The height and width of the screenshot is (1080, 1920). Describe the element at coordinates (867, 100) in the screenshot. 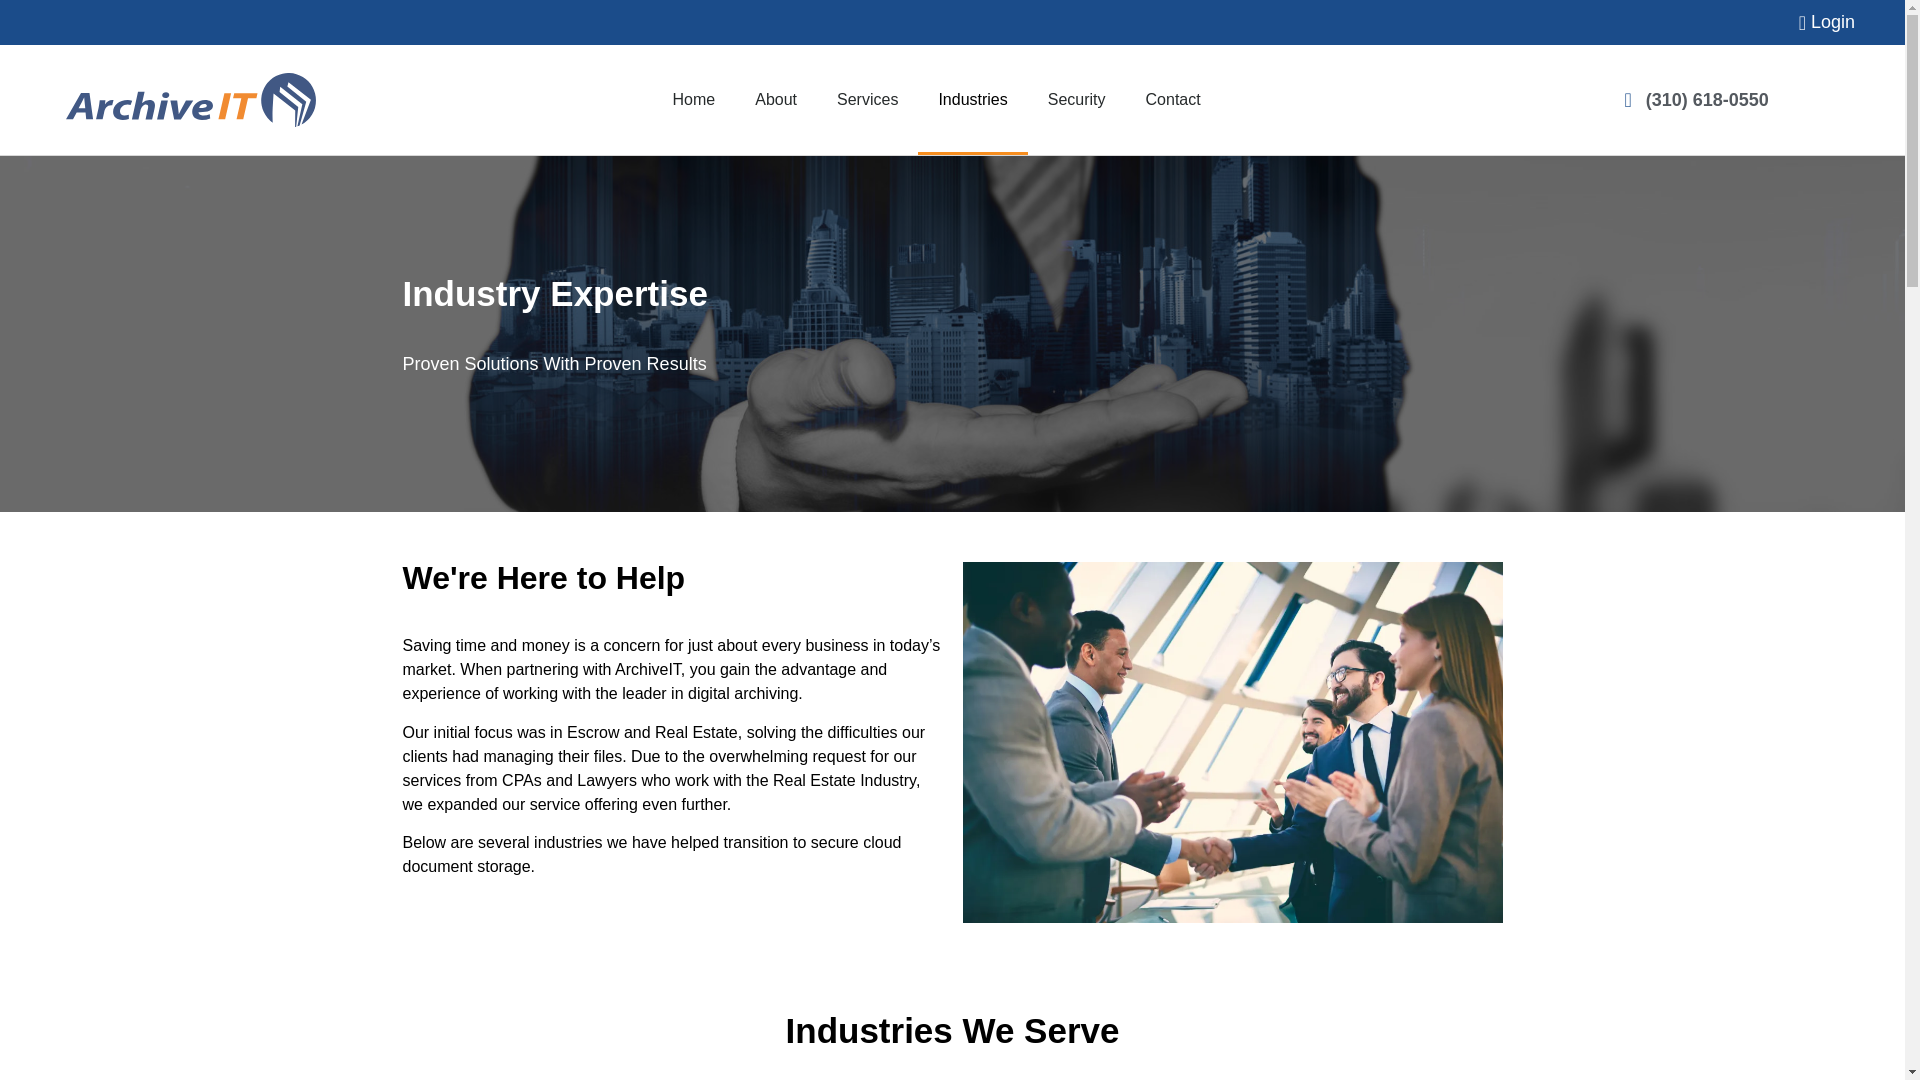

I see `Services` at that location.